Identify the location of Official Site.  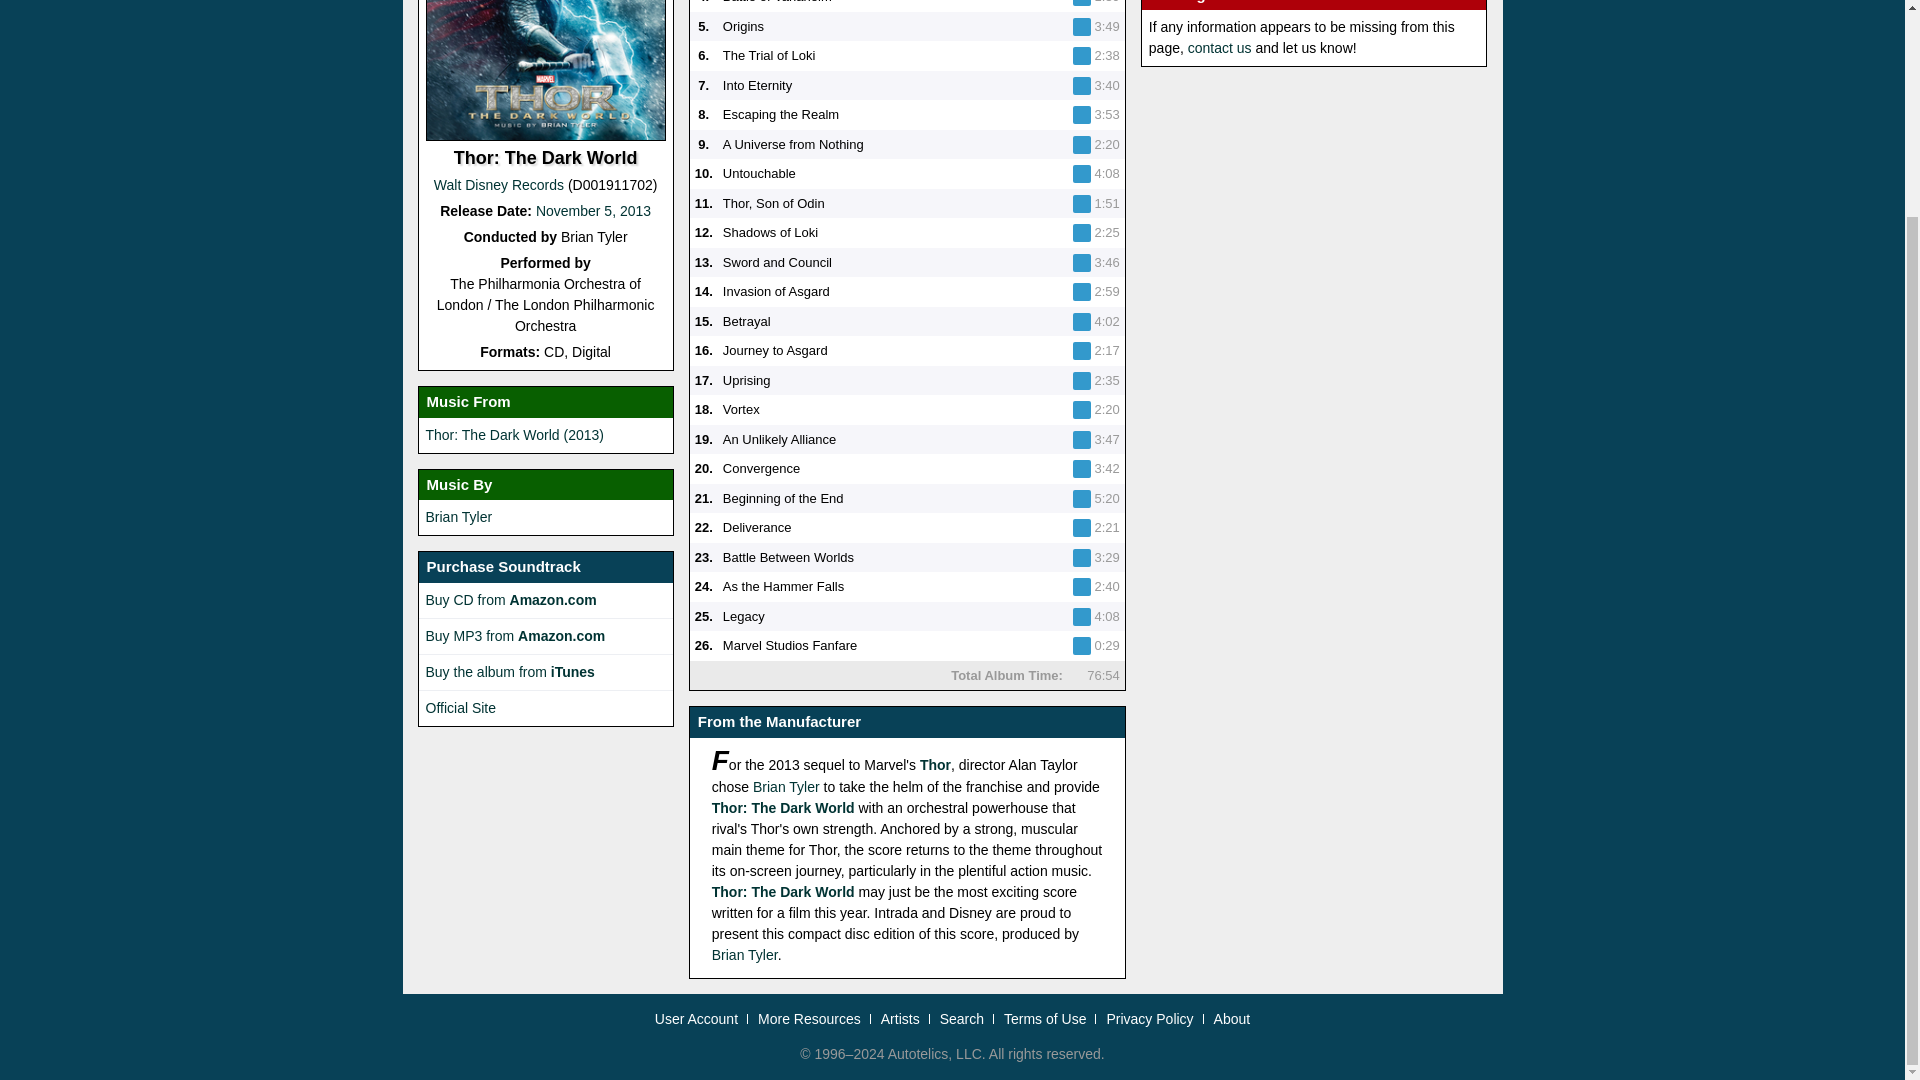
(462, 708).